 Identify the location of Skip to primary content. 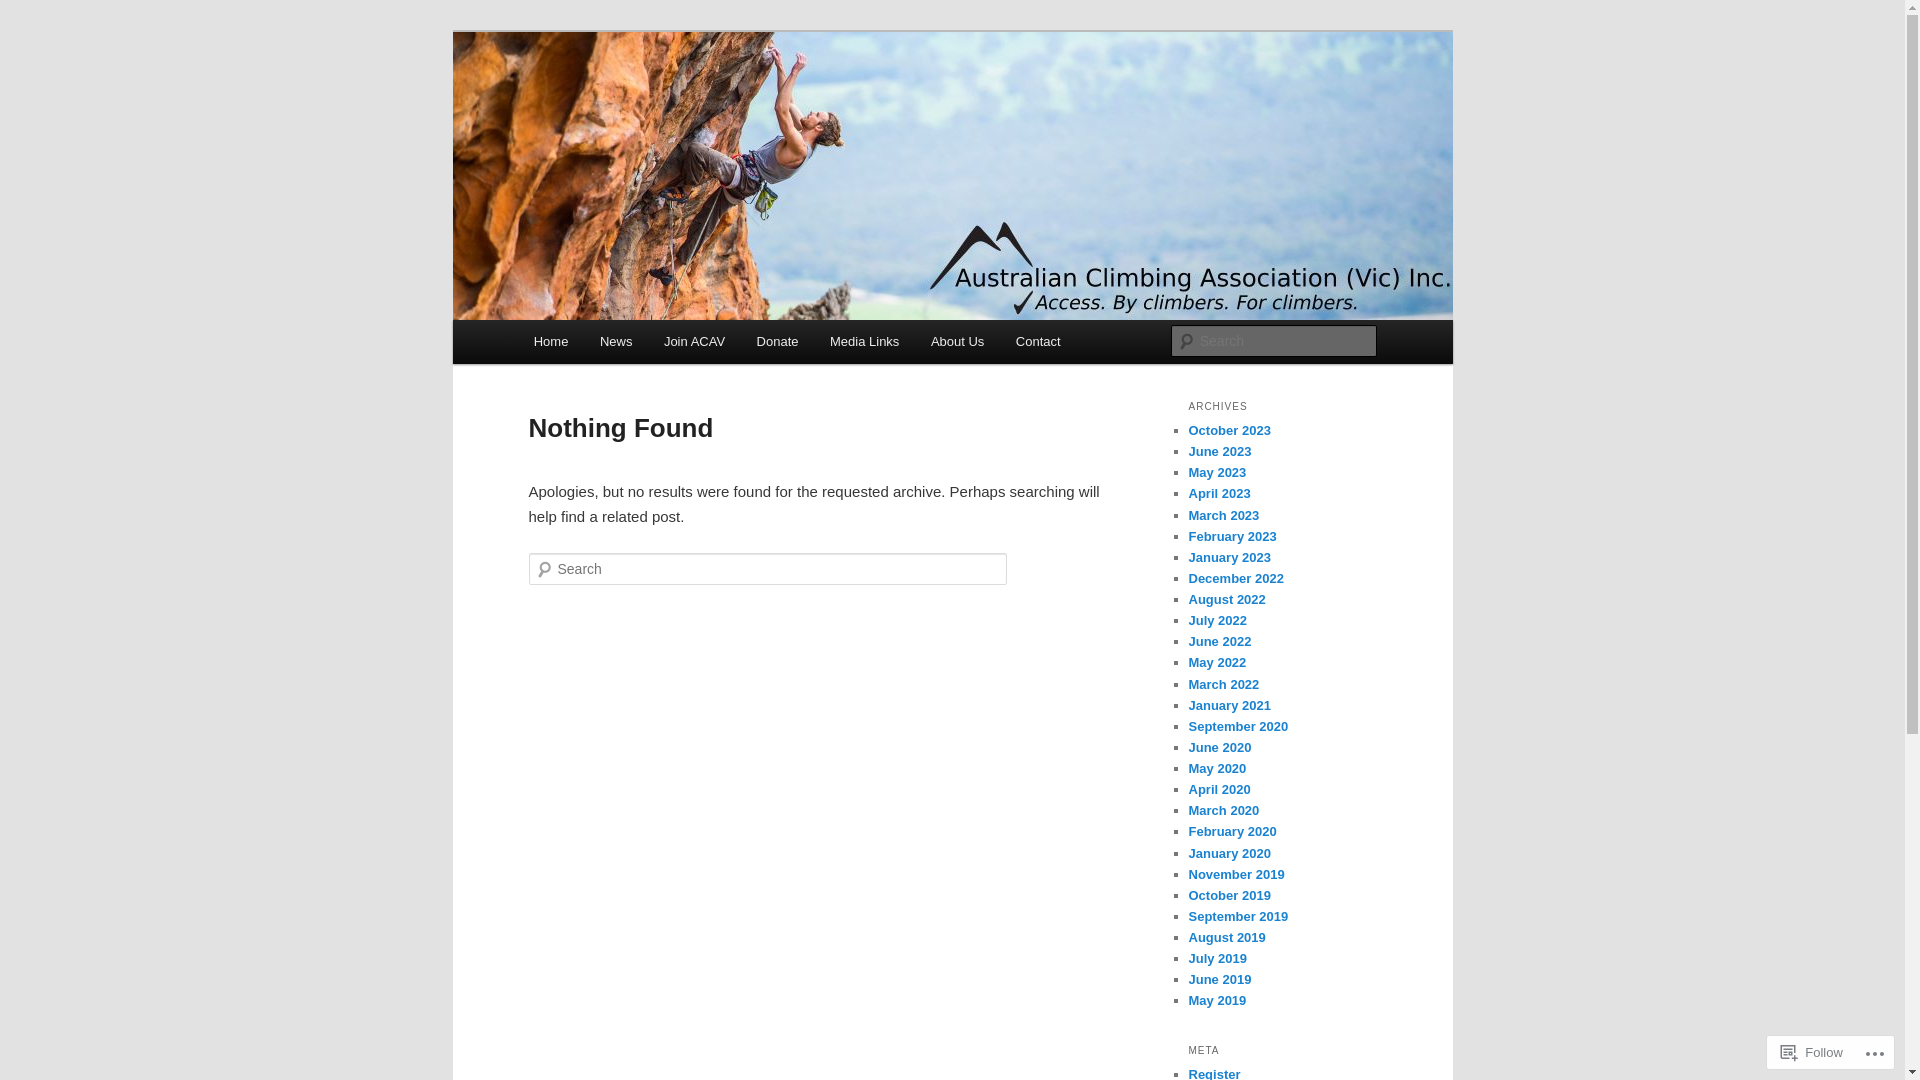
(30, 30).